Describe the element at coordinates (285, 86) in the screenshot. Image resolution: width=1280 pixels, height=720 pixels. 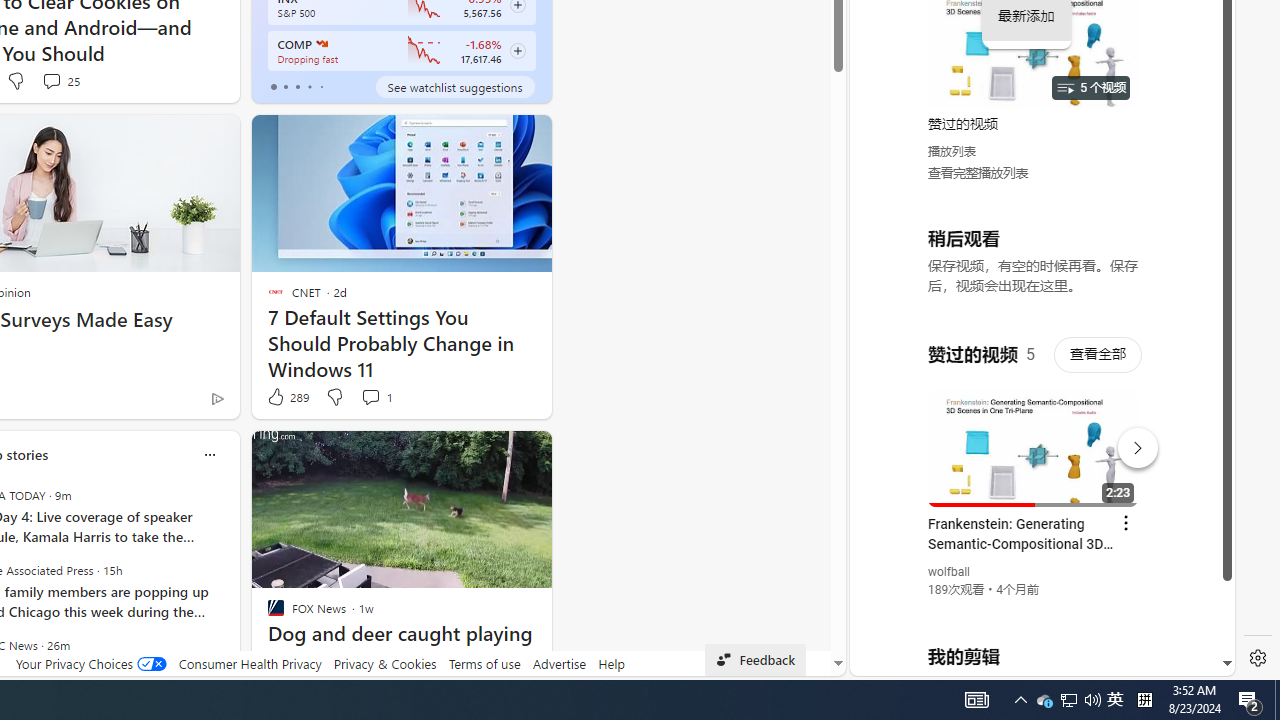
I see `tab-1` at that location.